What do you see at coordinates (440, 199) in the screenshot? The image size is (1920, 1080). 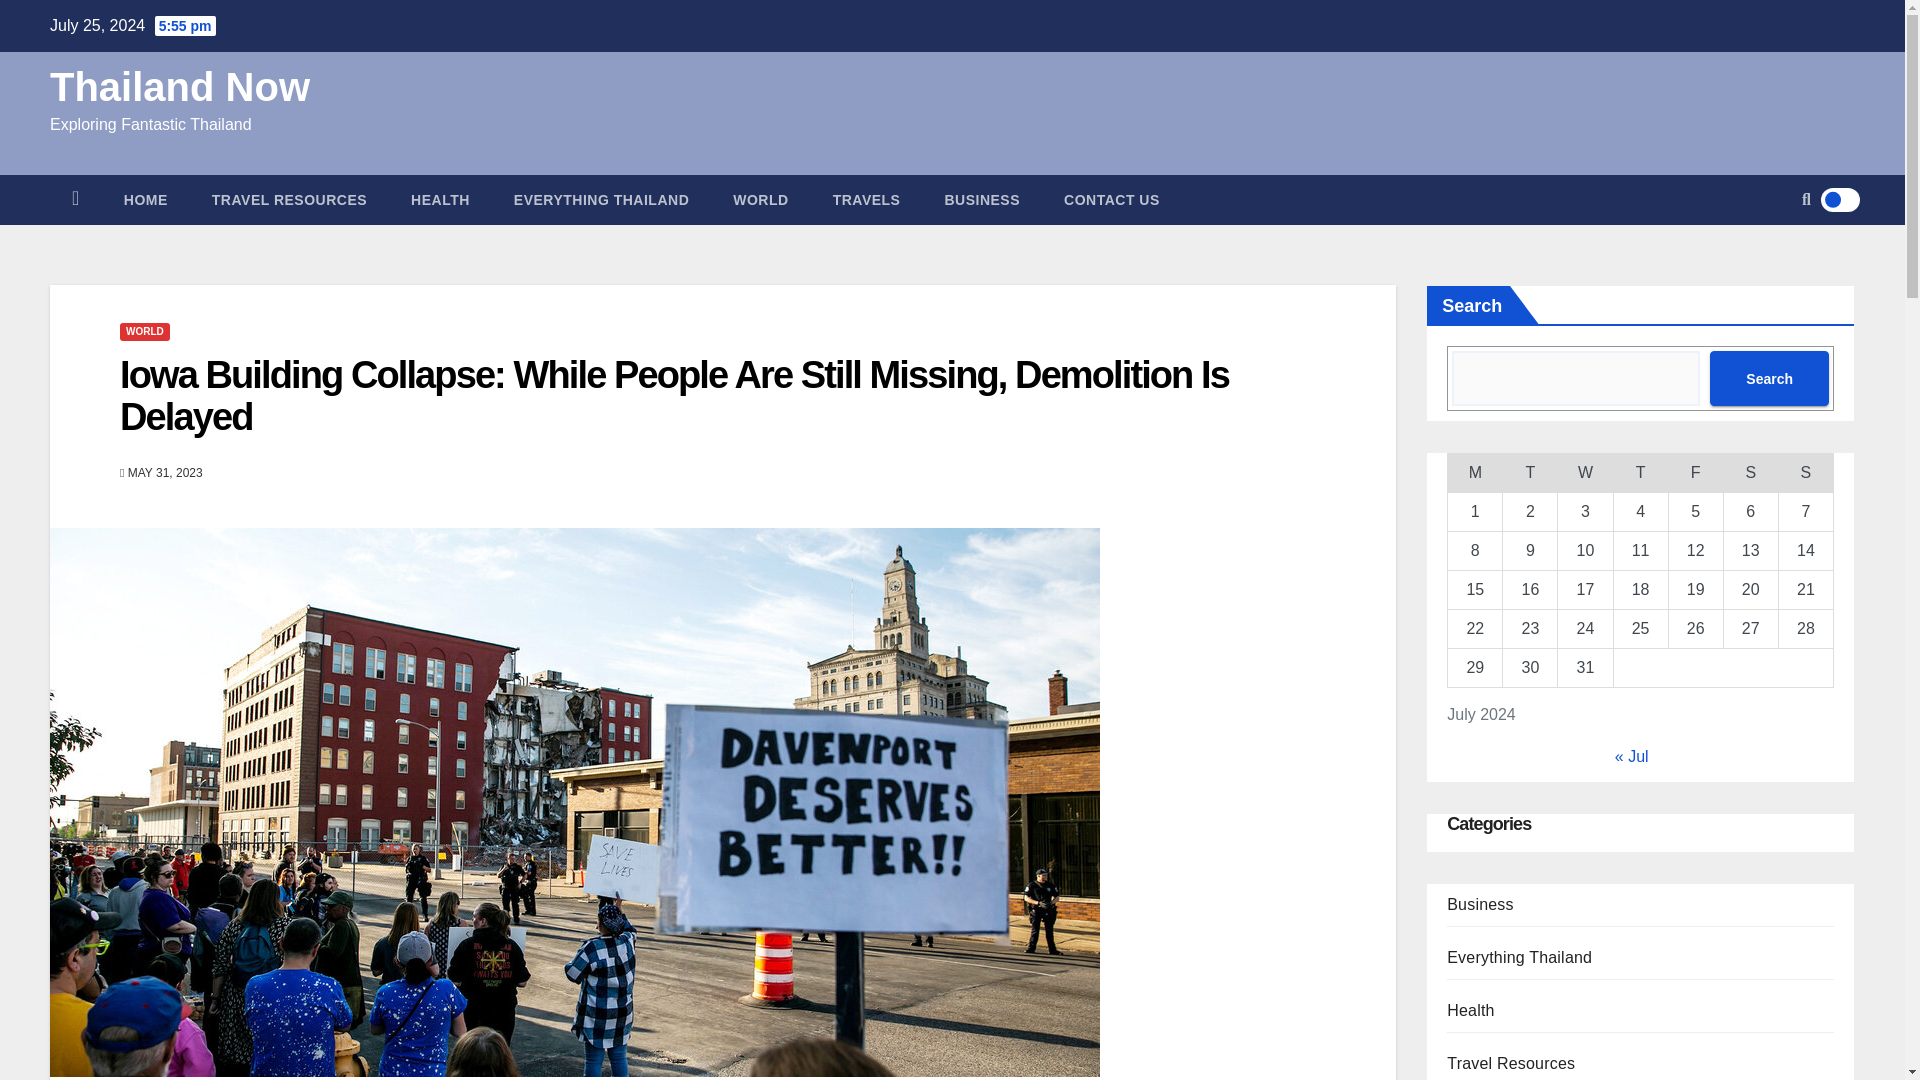 I see `HEALTH` at bounding box center [440, 199].